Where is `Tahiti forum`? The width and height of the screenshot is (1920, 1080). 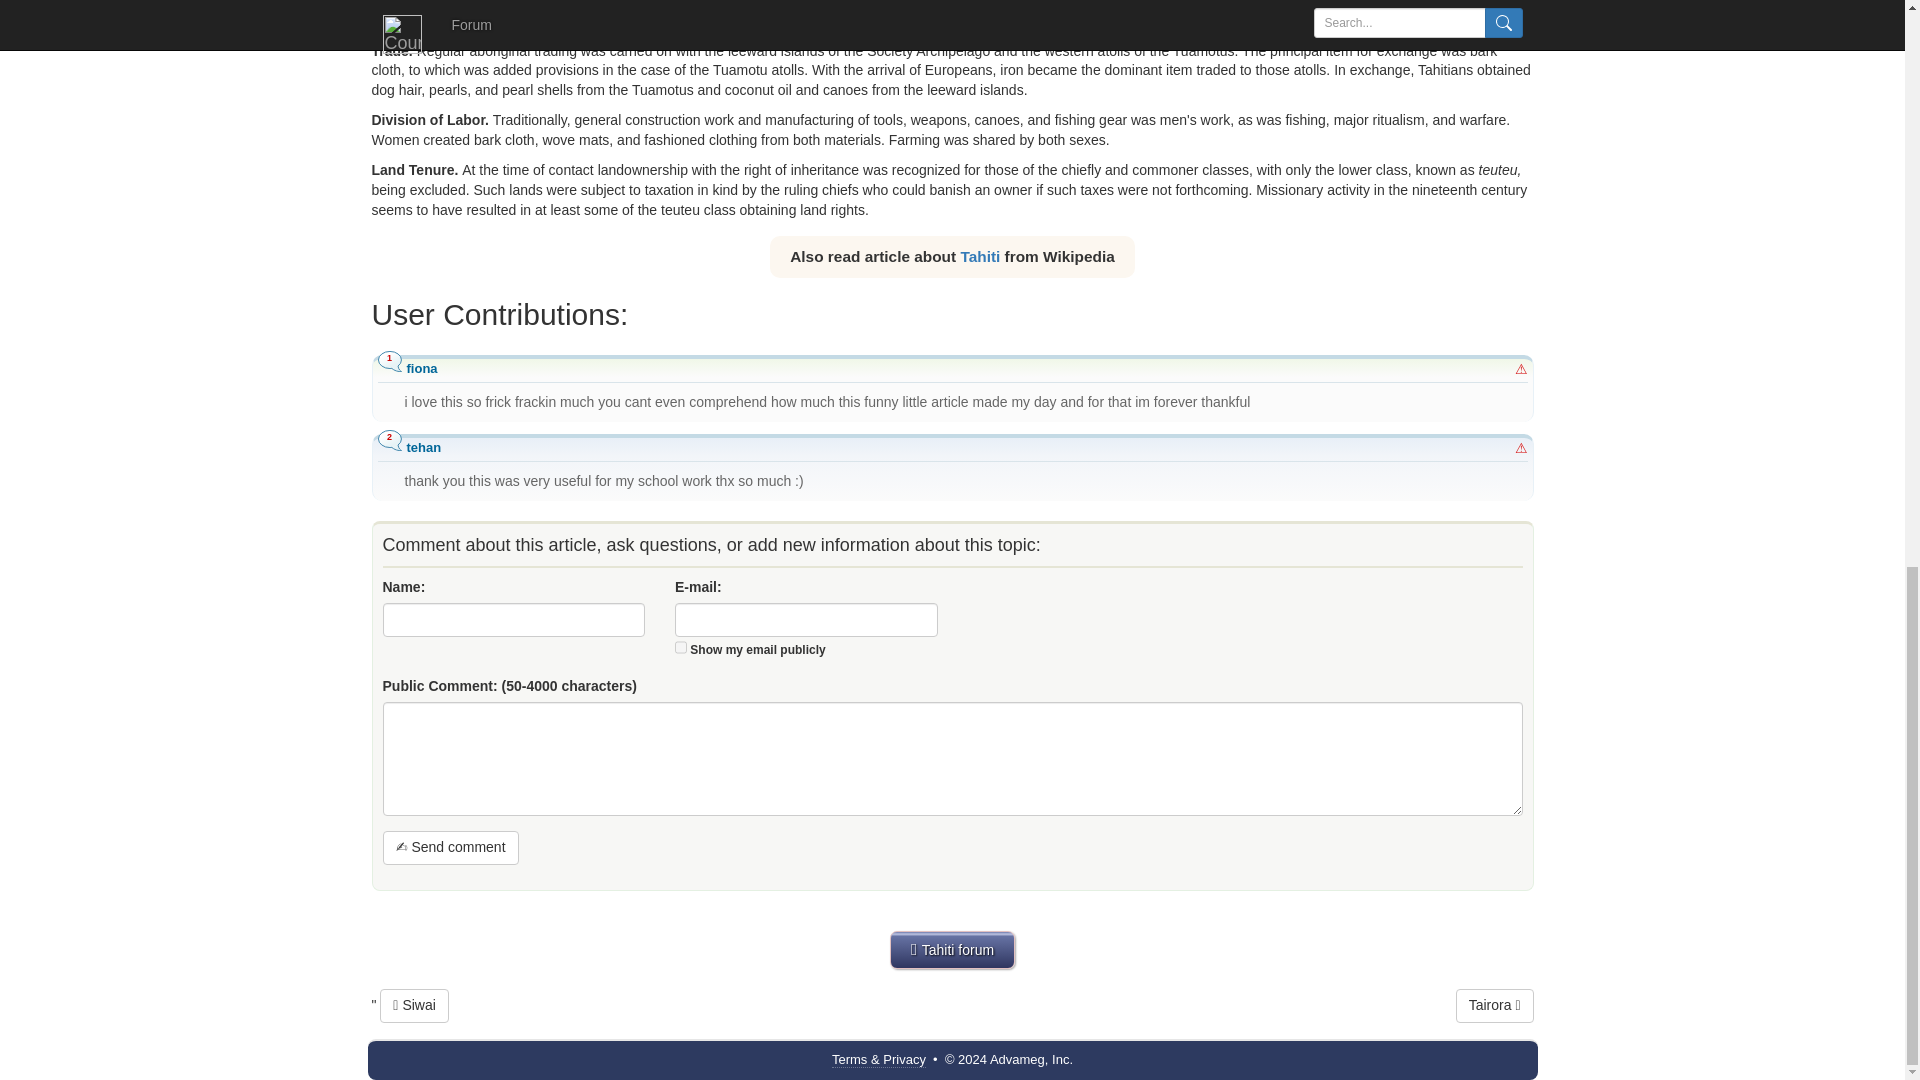 Tahiti forum is located at coordinates (952, 949).